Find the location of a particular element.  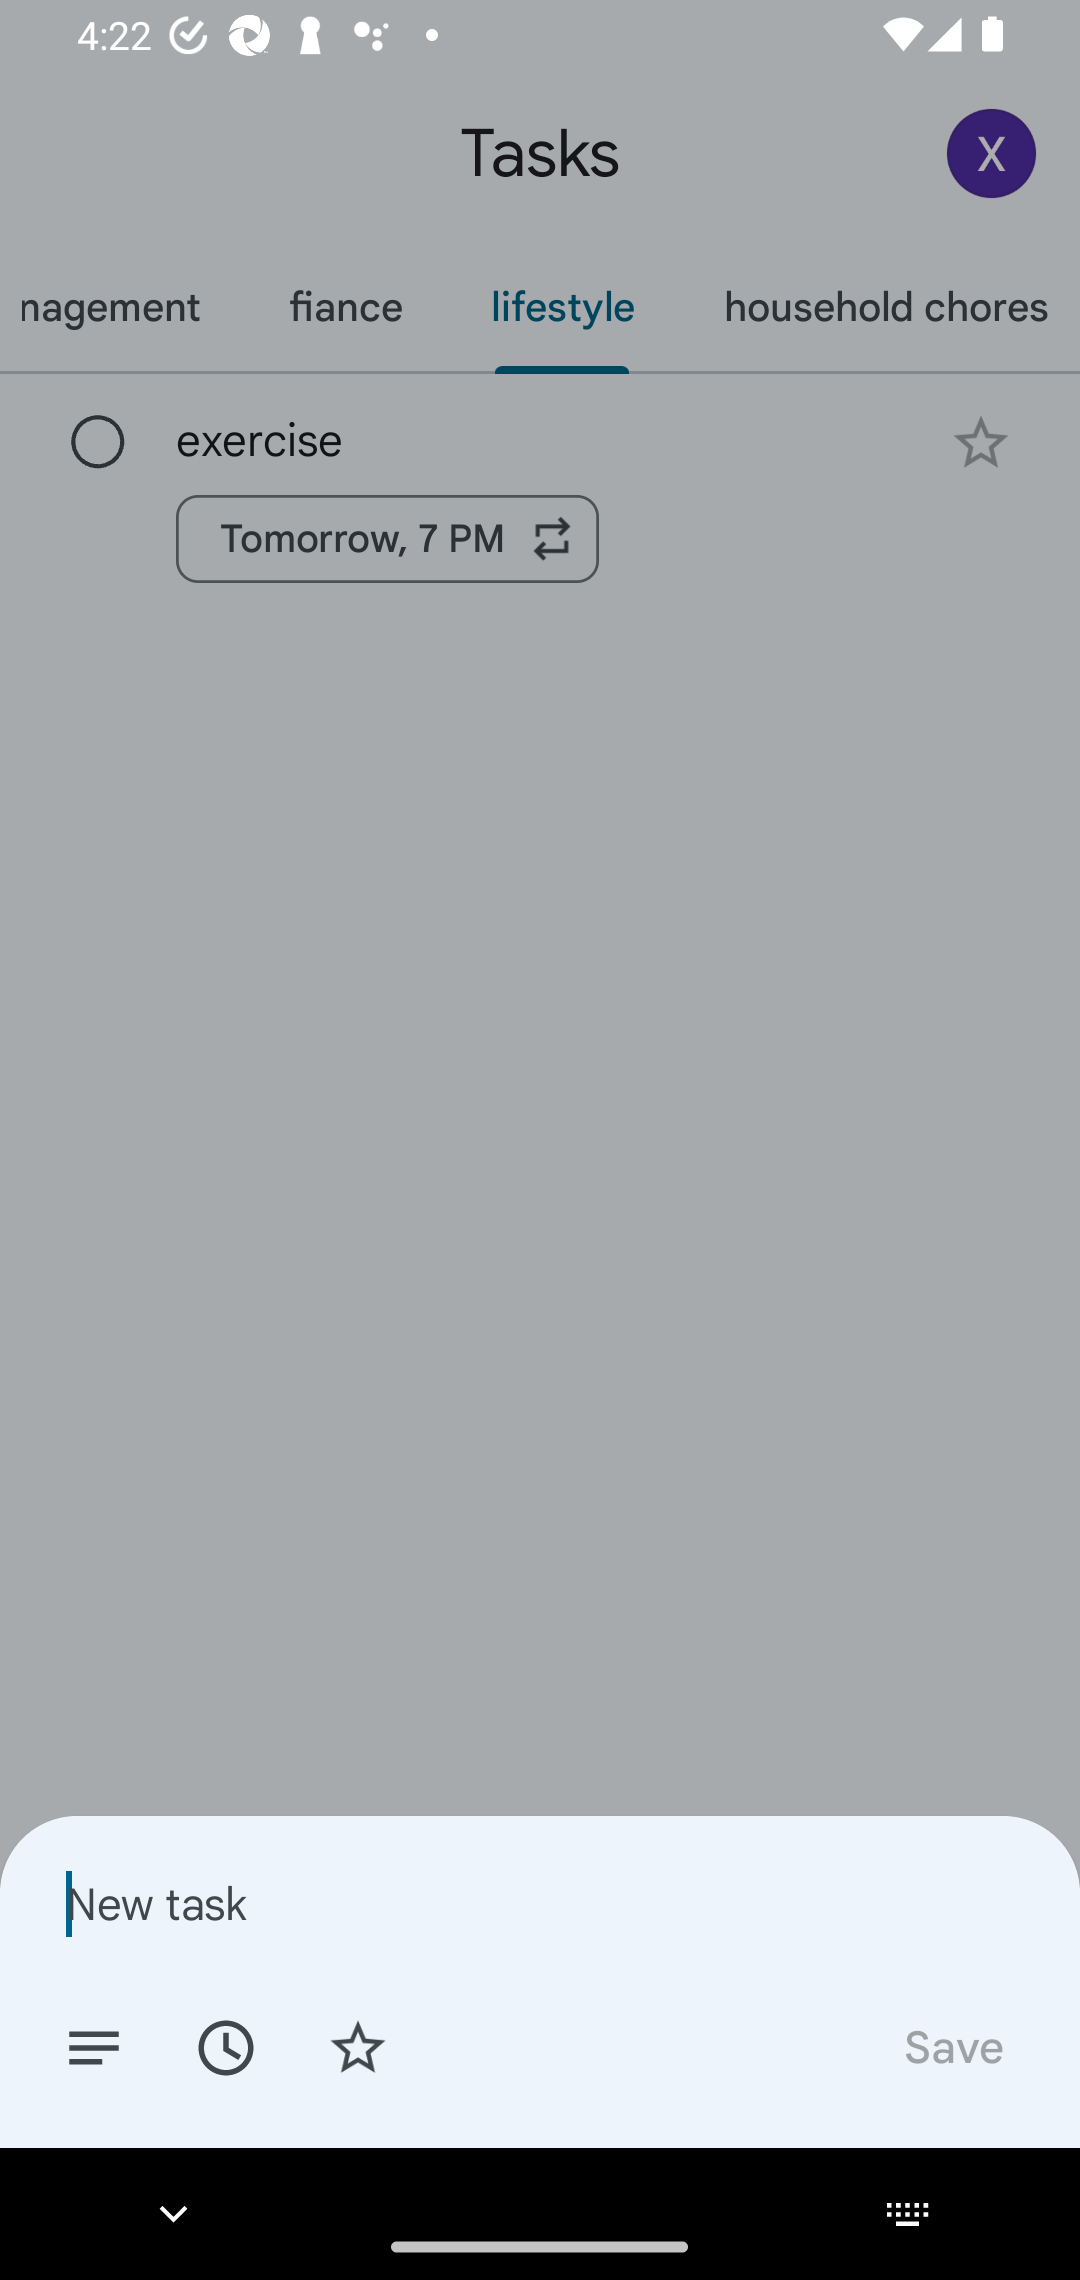

Set date/time is located at coordinates (225, 2046).